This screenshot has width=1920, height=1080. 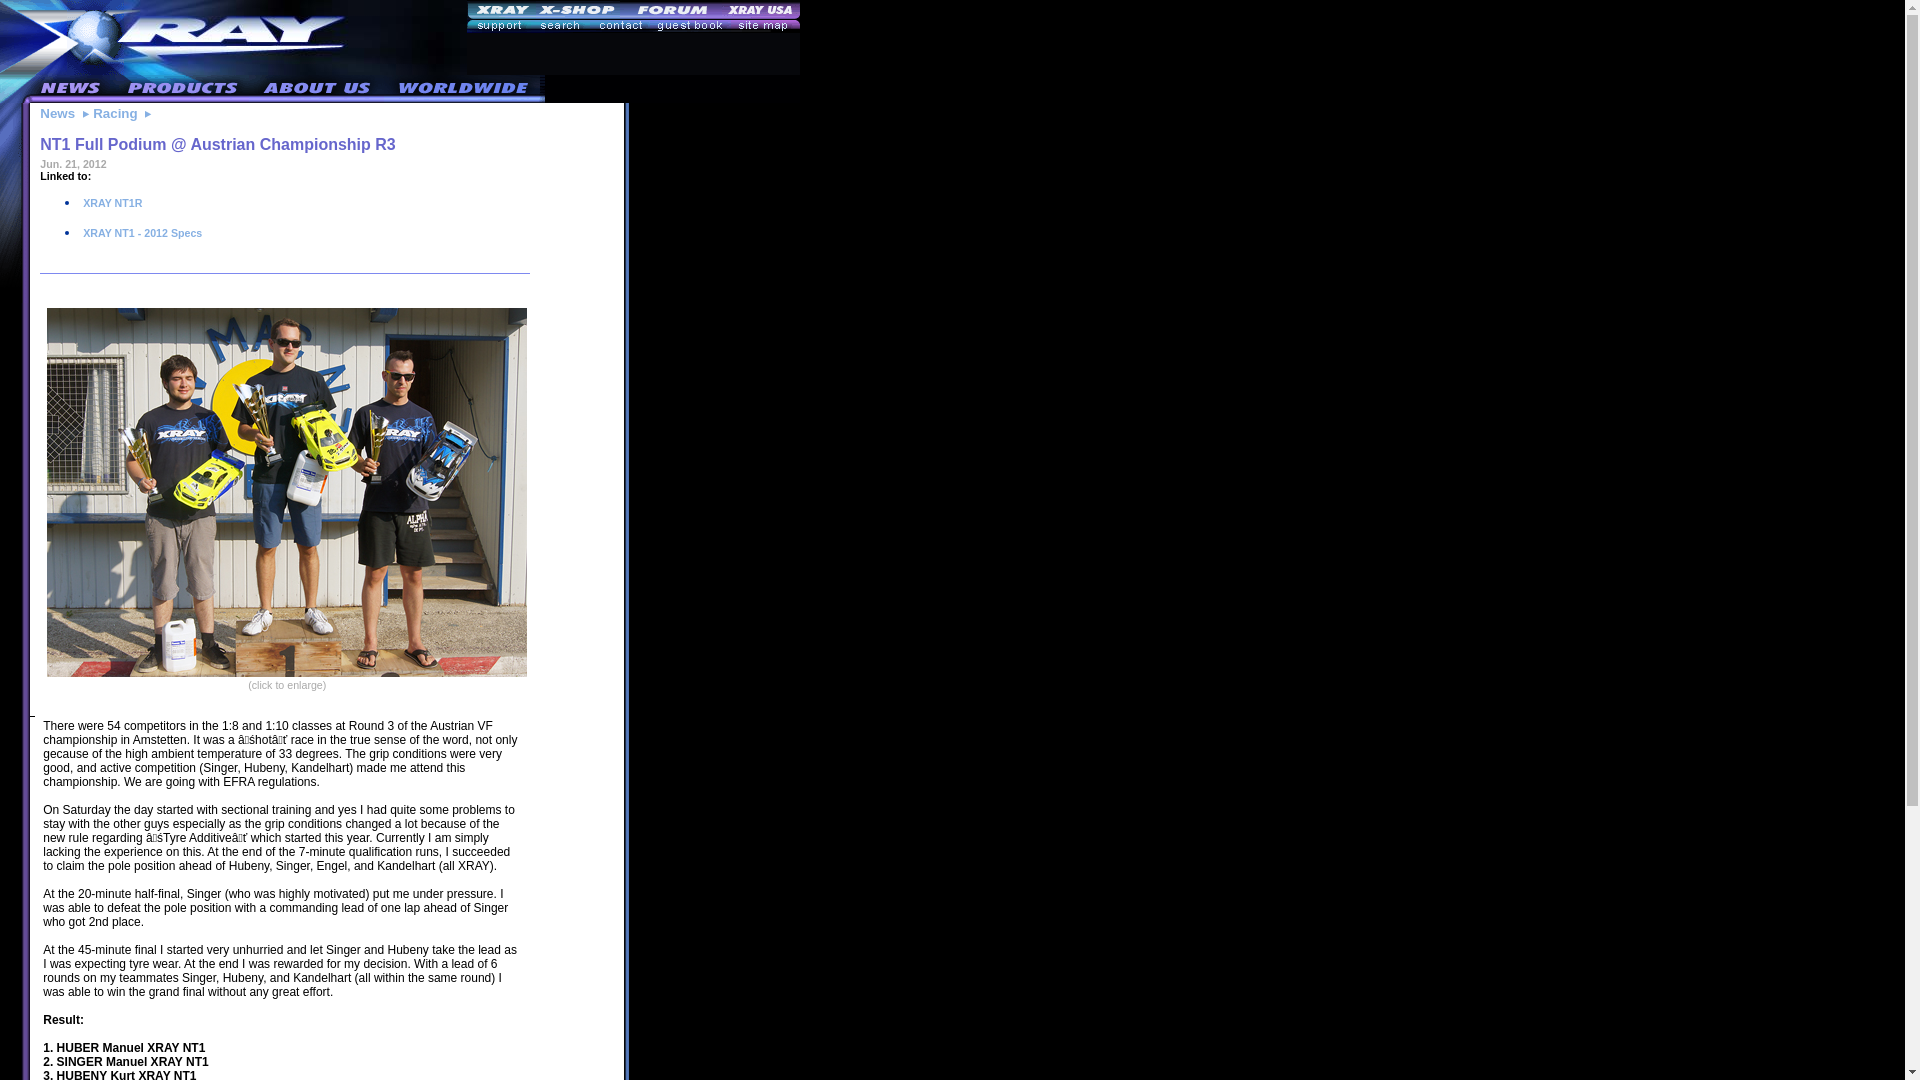 I want to click on  XRAY NT1R, so click(x=111, y=202).